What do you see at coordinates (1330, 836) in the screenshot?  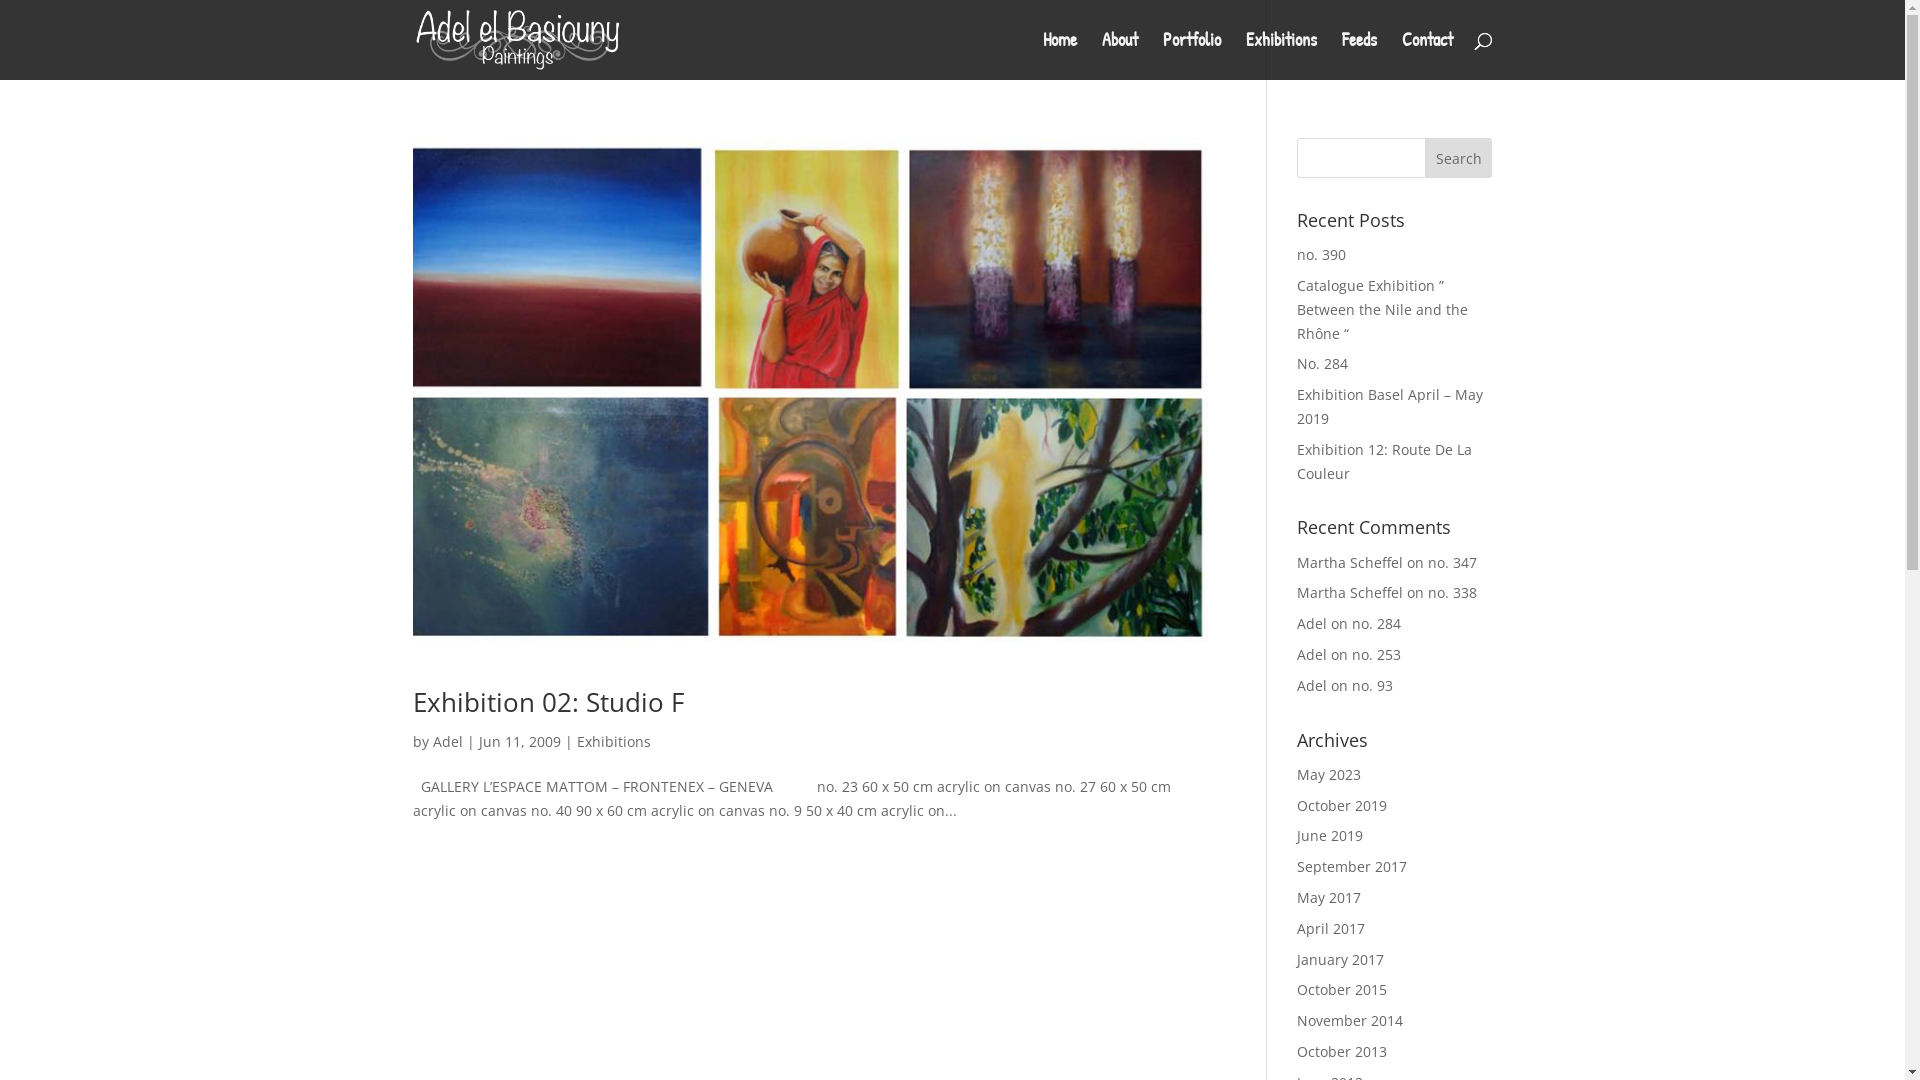 I see `June 2019` at bounding box center [1330, 836].